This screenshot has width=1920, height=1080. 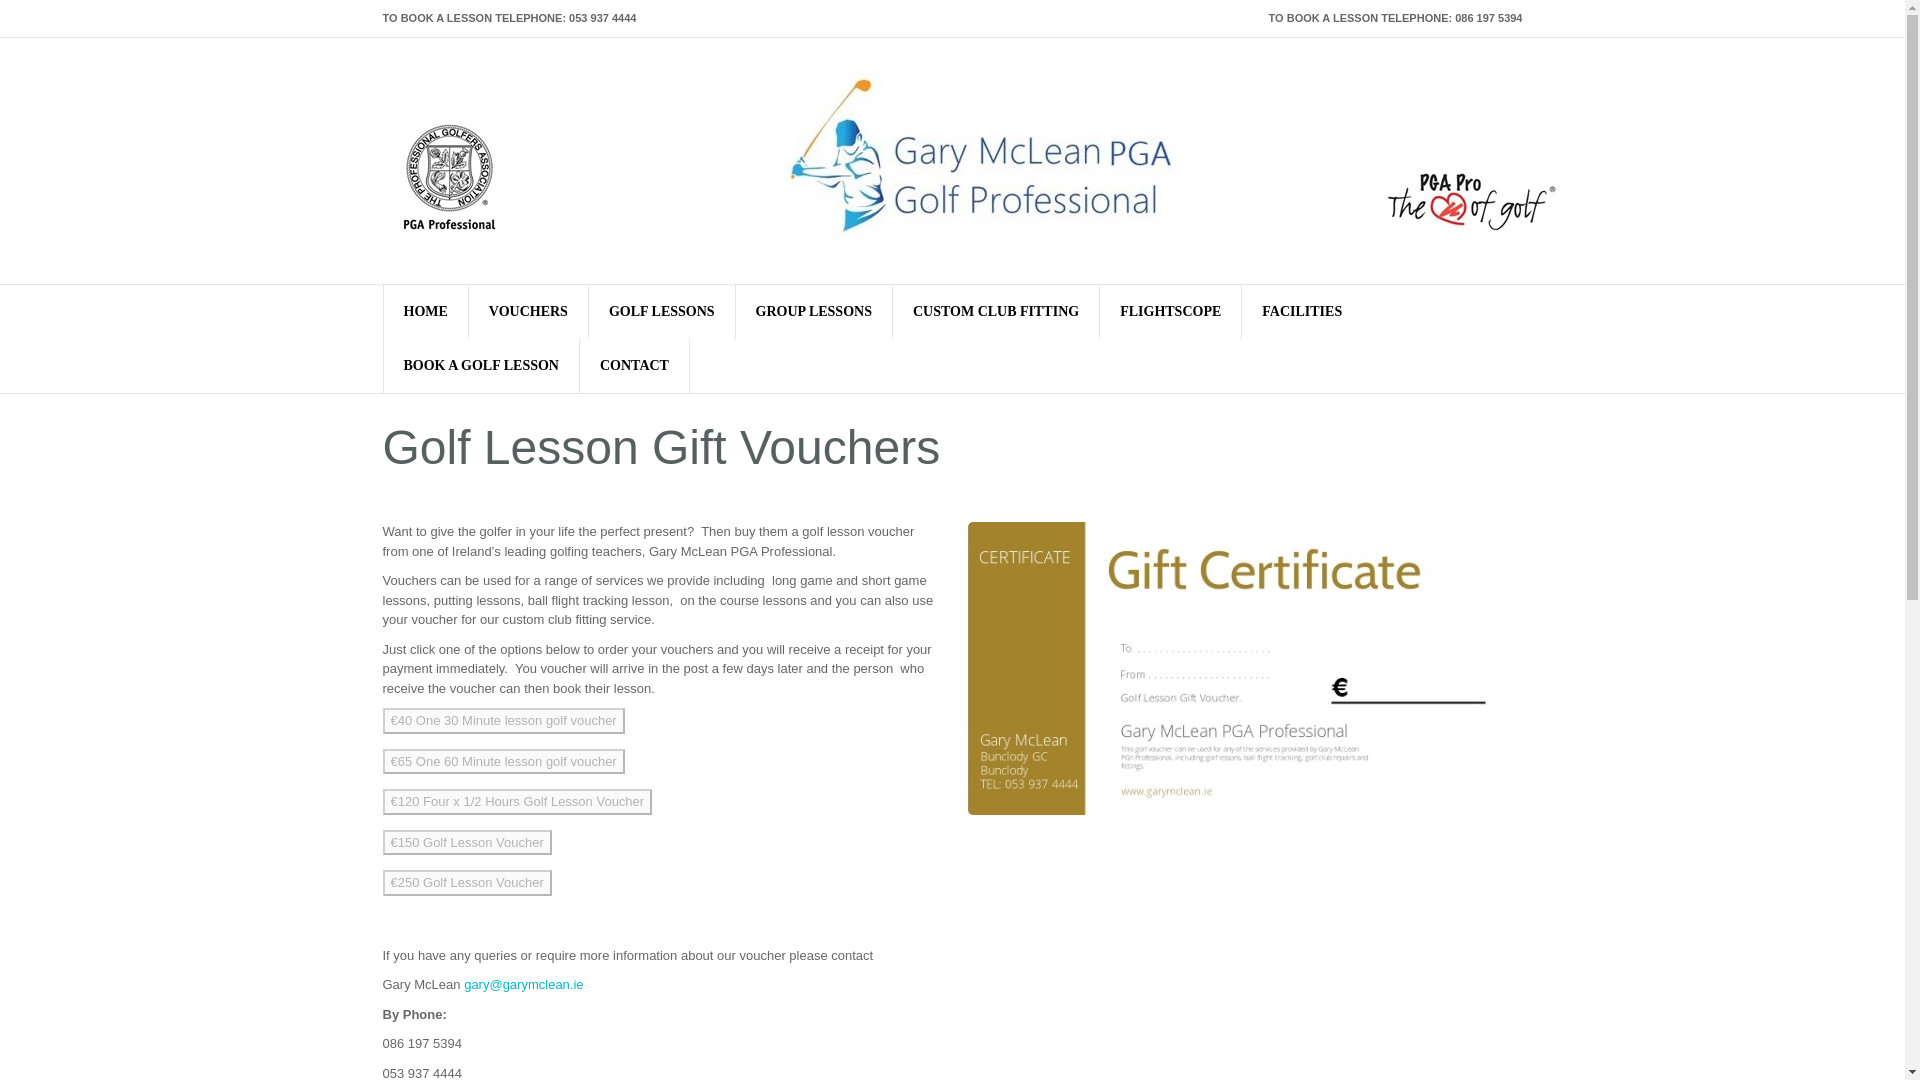 I want to click on GROUP LESSONS, so click(x=814, y=312).